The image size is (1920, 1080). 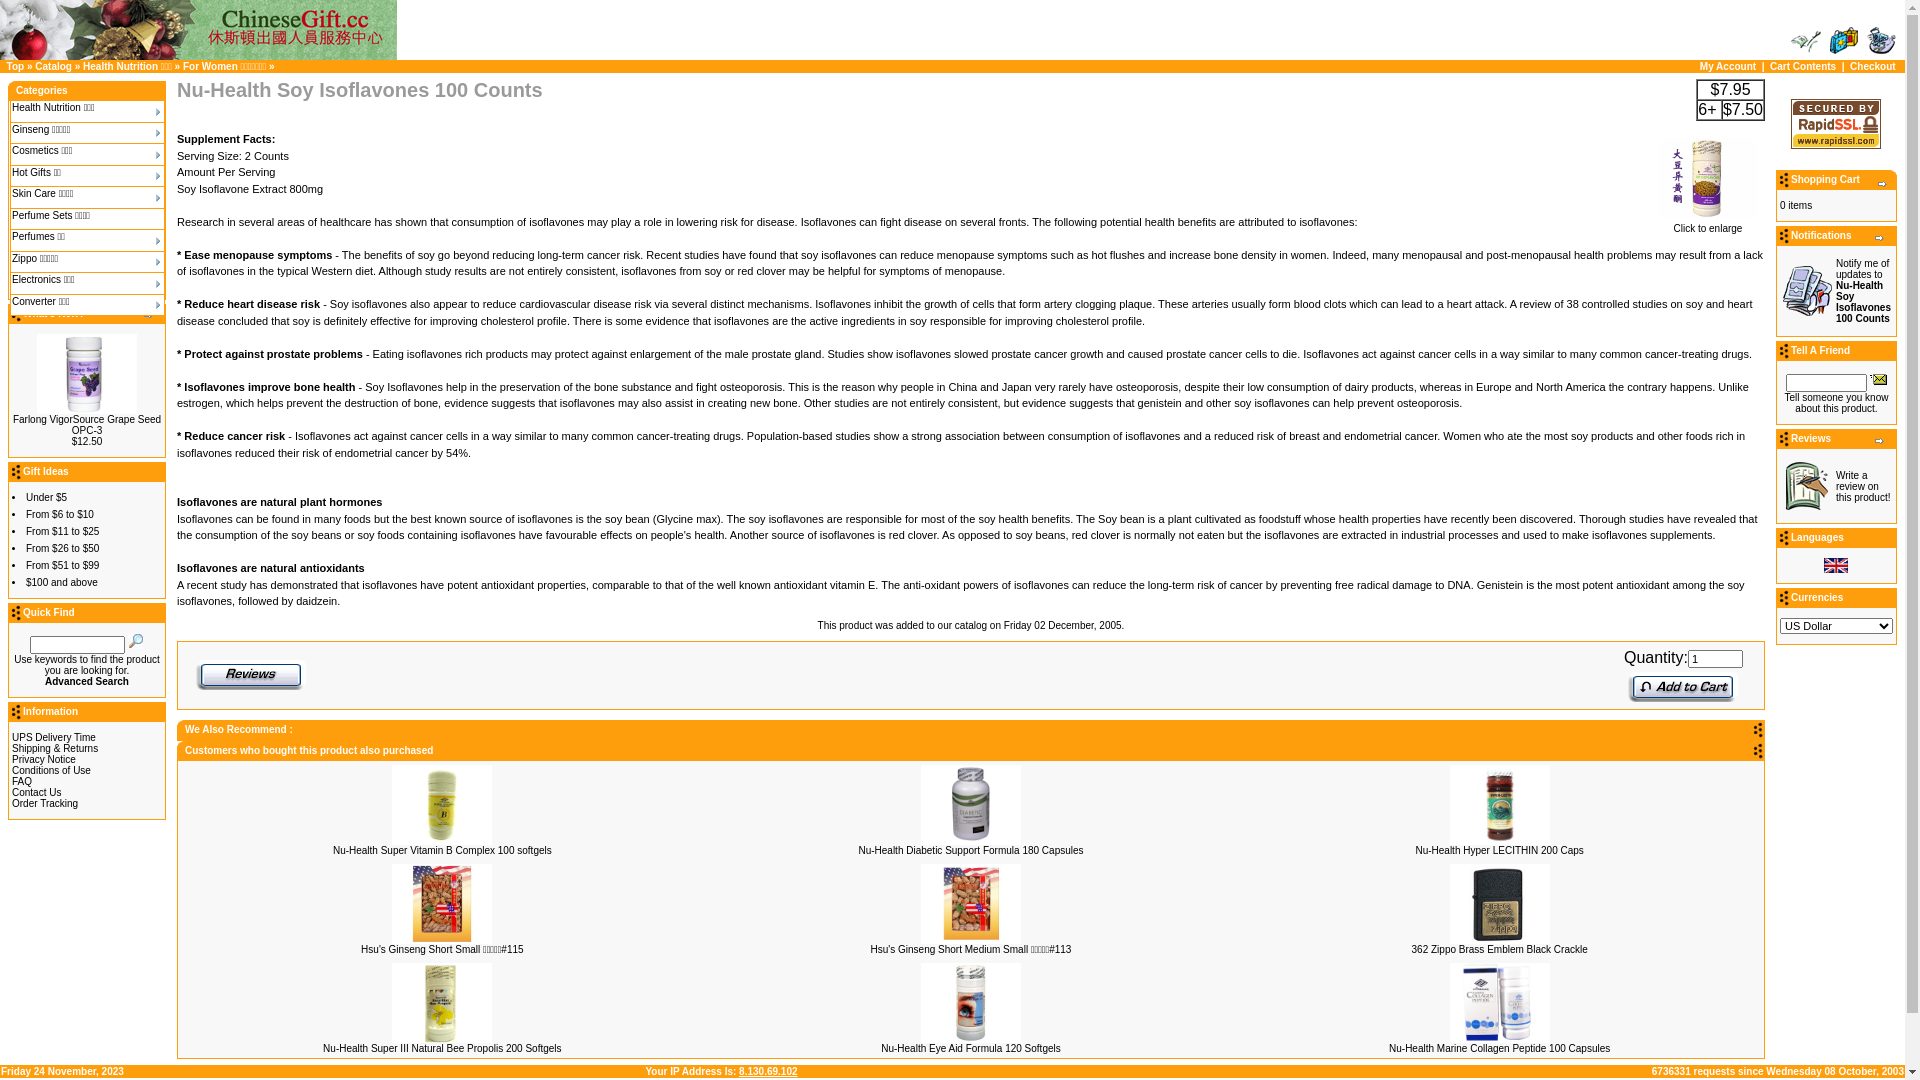 I want to click on 362 Zippo Brass Emblem Black Crackle, so click(x=1500, y=950).